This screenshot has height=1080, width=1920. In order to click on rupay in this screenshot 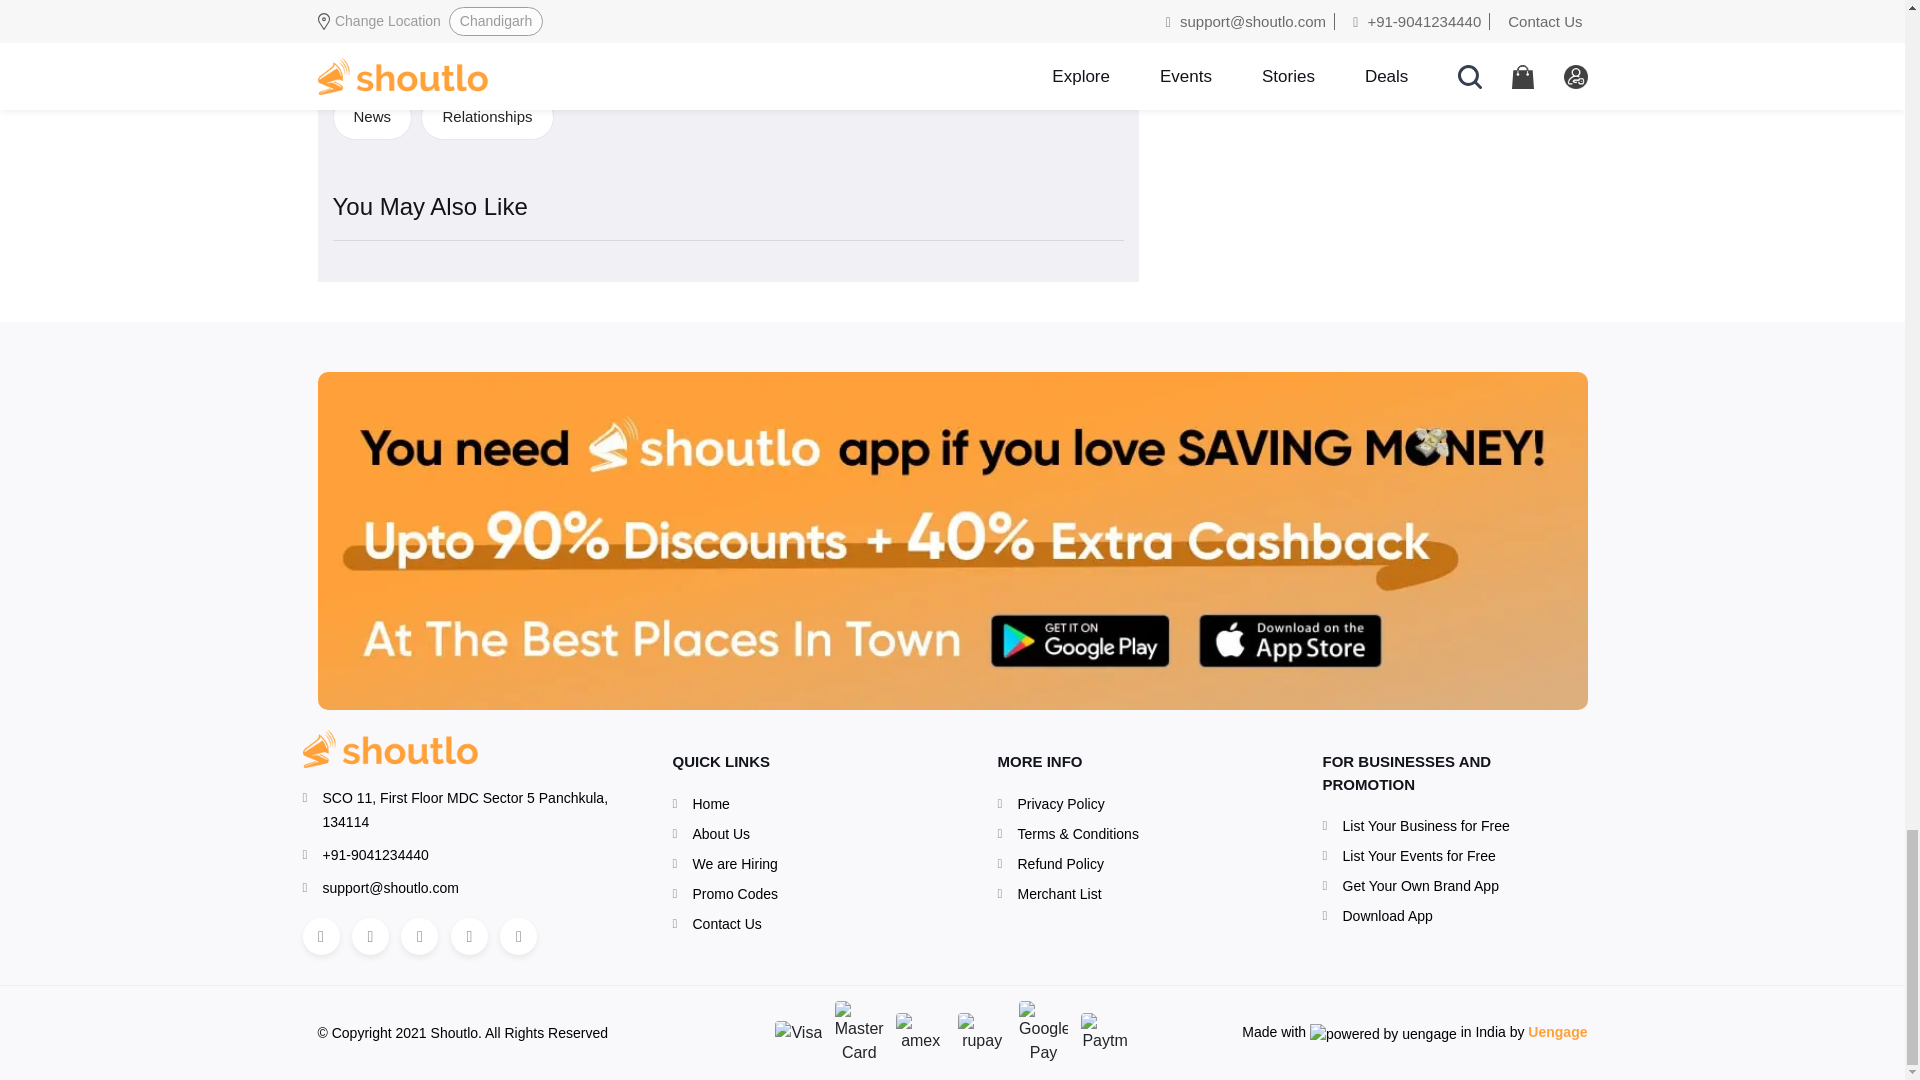, I will do `click(982, 1033)`.